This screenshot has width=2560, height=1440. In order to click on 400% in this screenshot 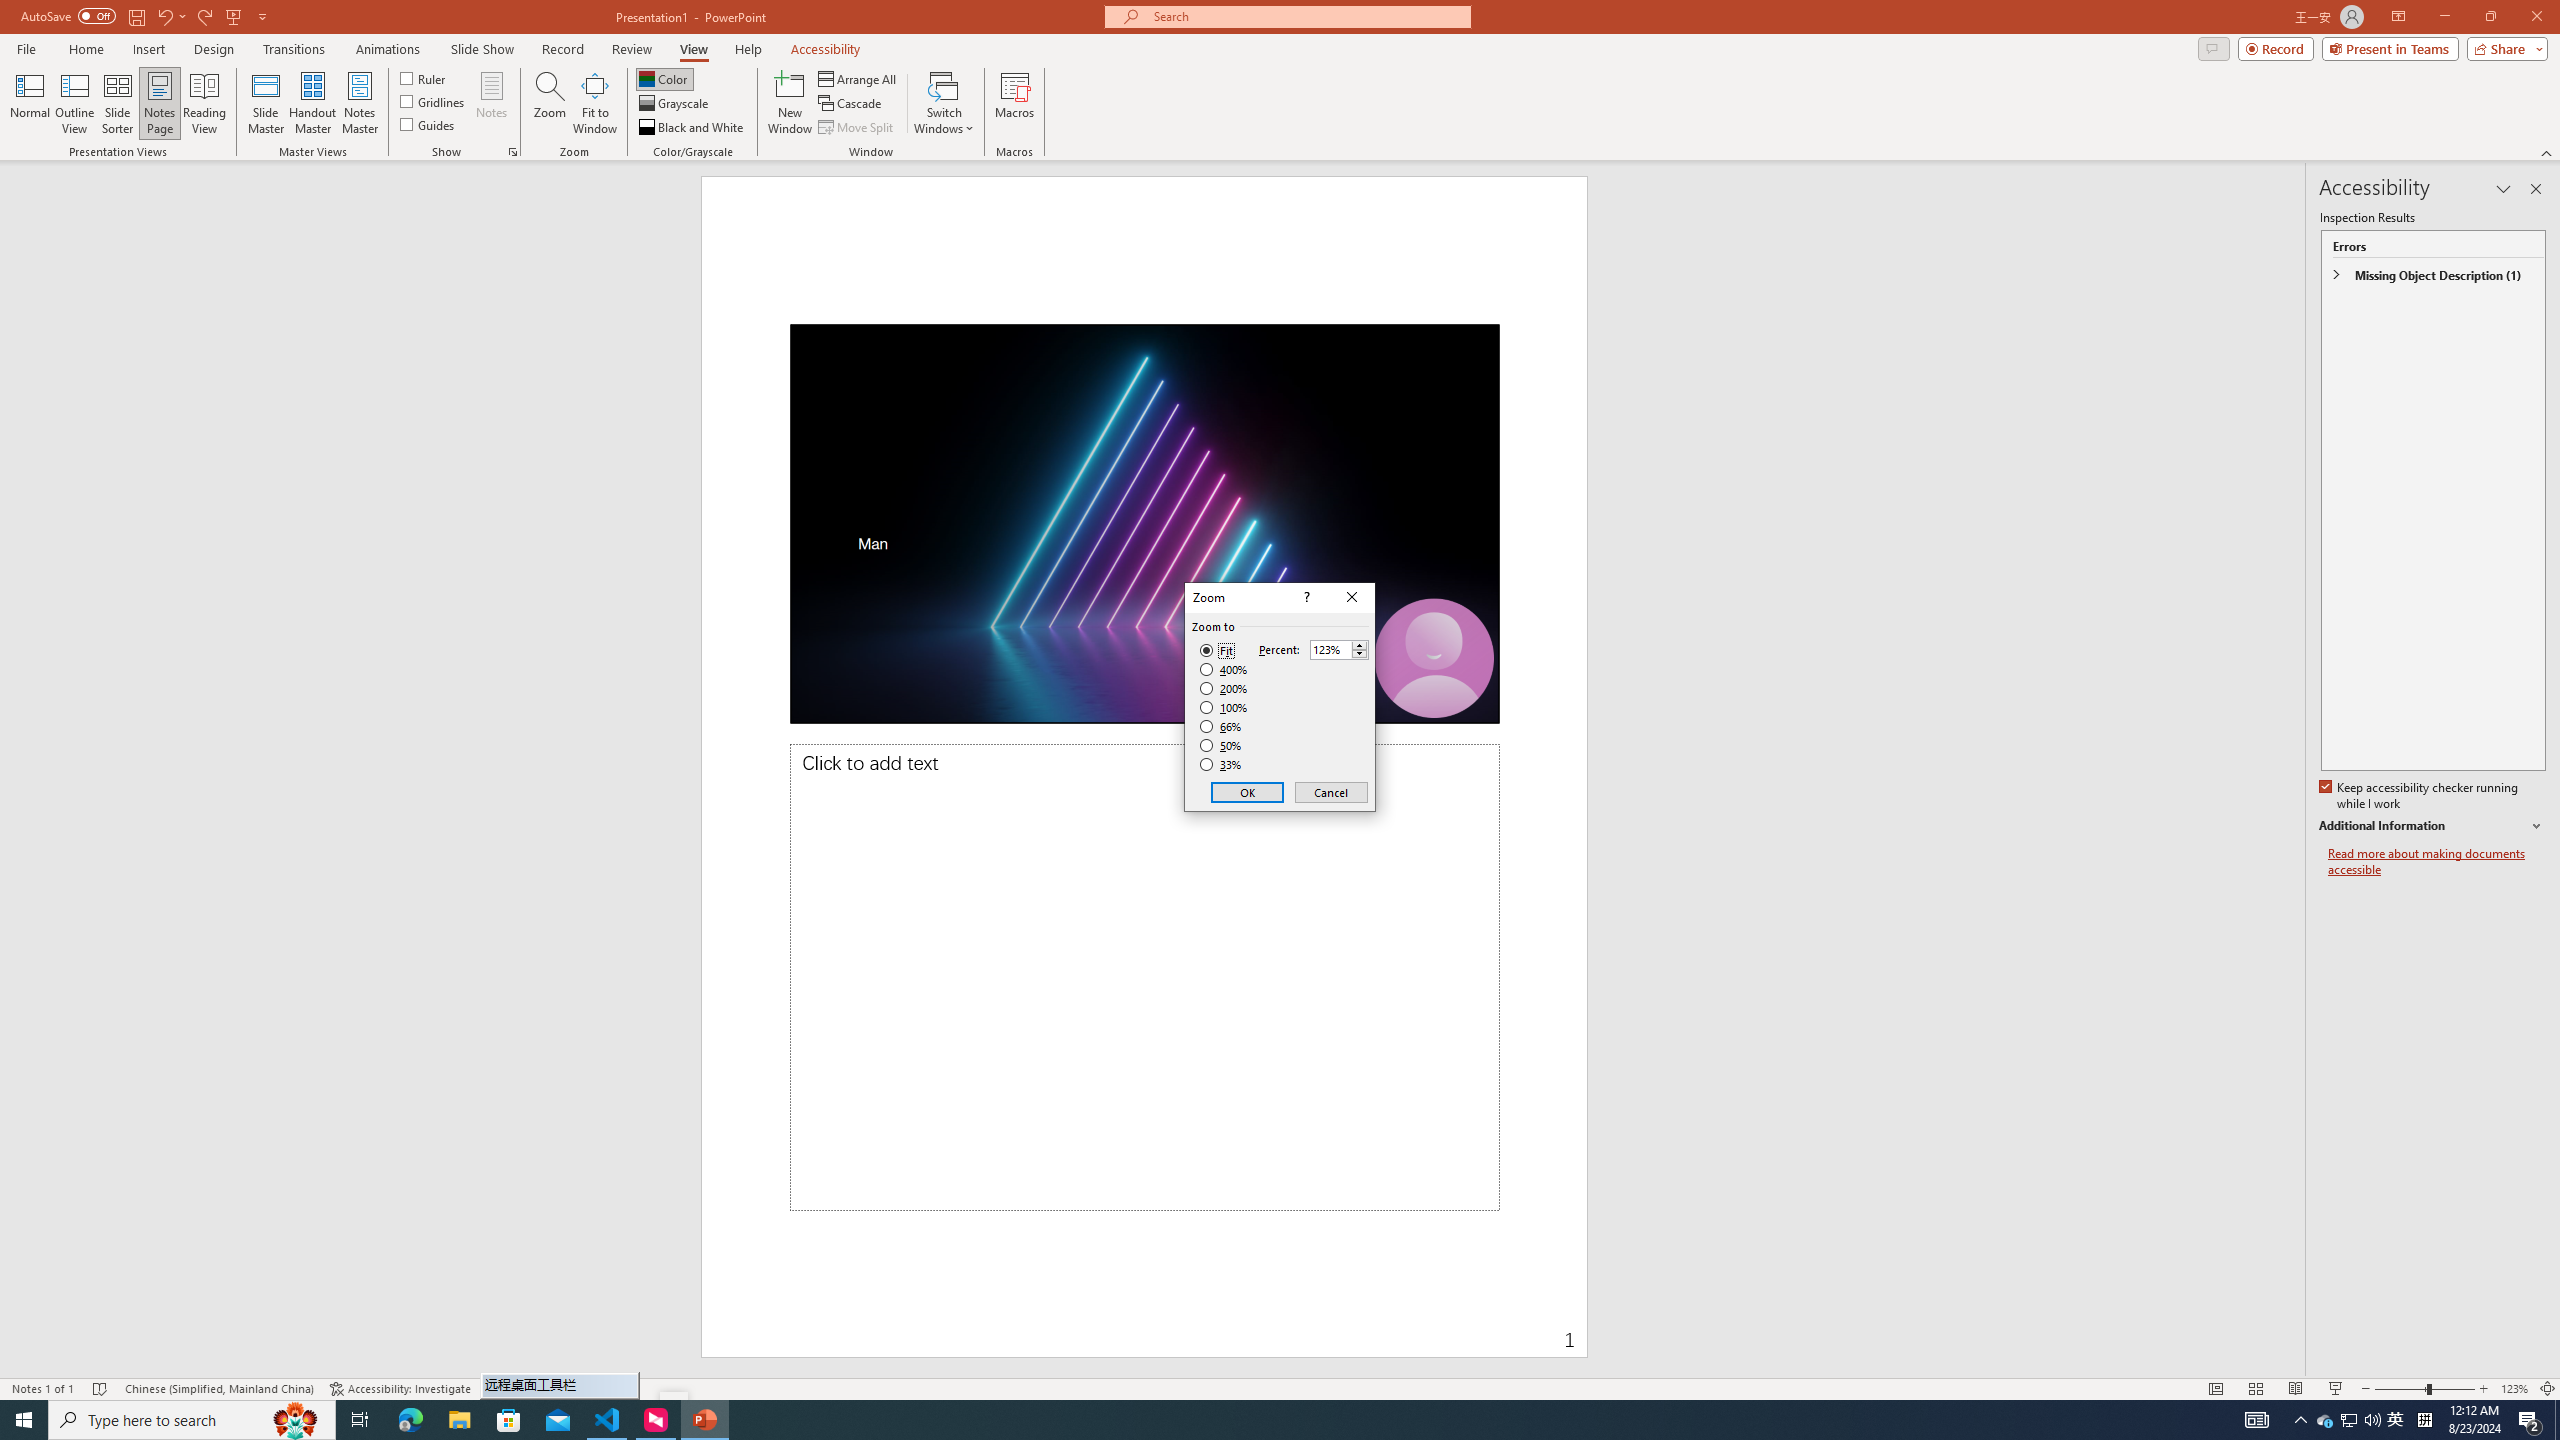, I will do `click(1224, 670)`.